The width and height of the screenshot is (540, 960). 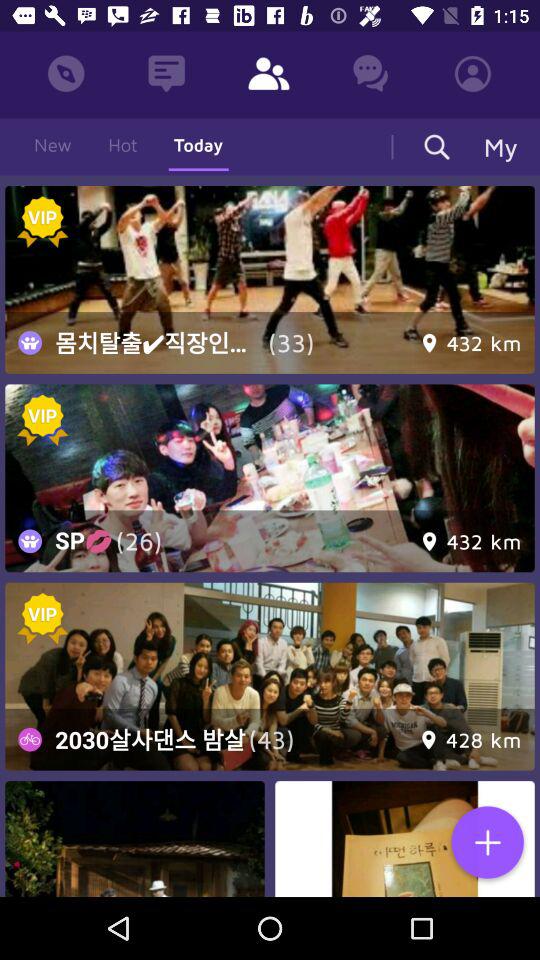 What do you see at coordinates (270, 280) in the screenshot?
I see `view image` at bounding box center [270, 280].